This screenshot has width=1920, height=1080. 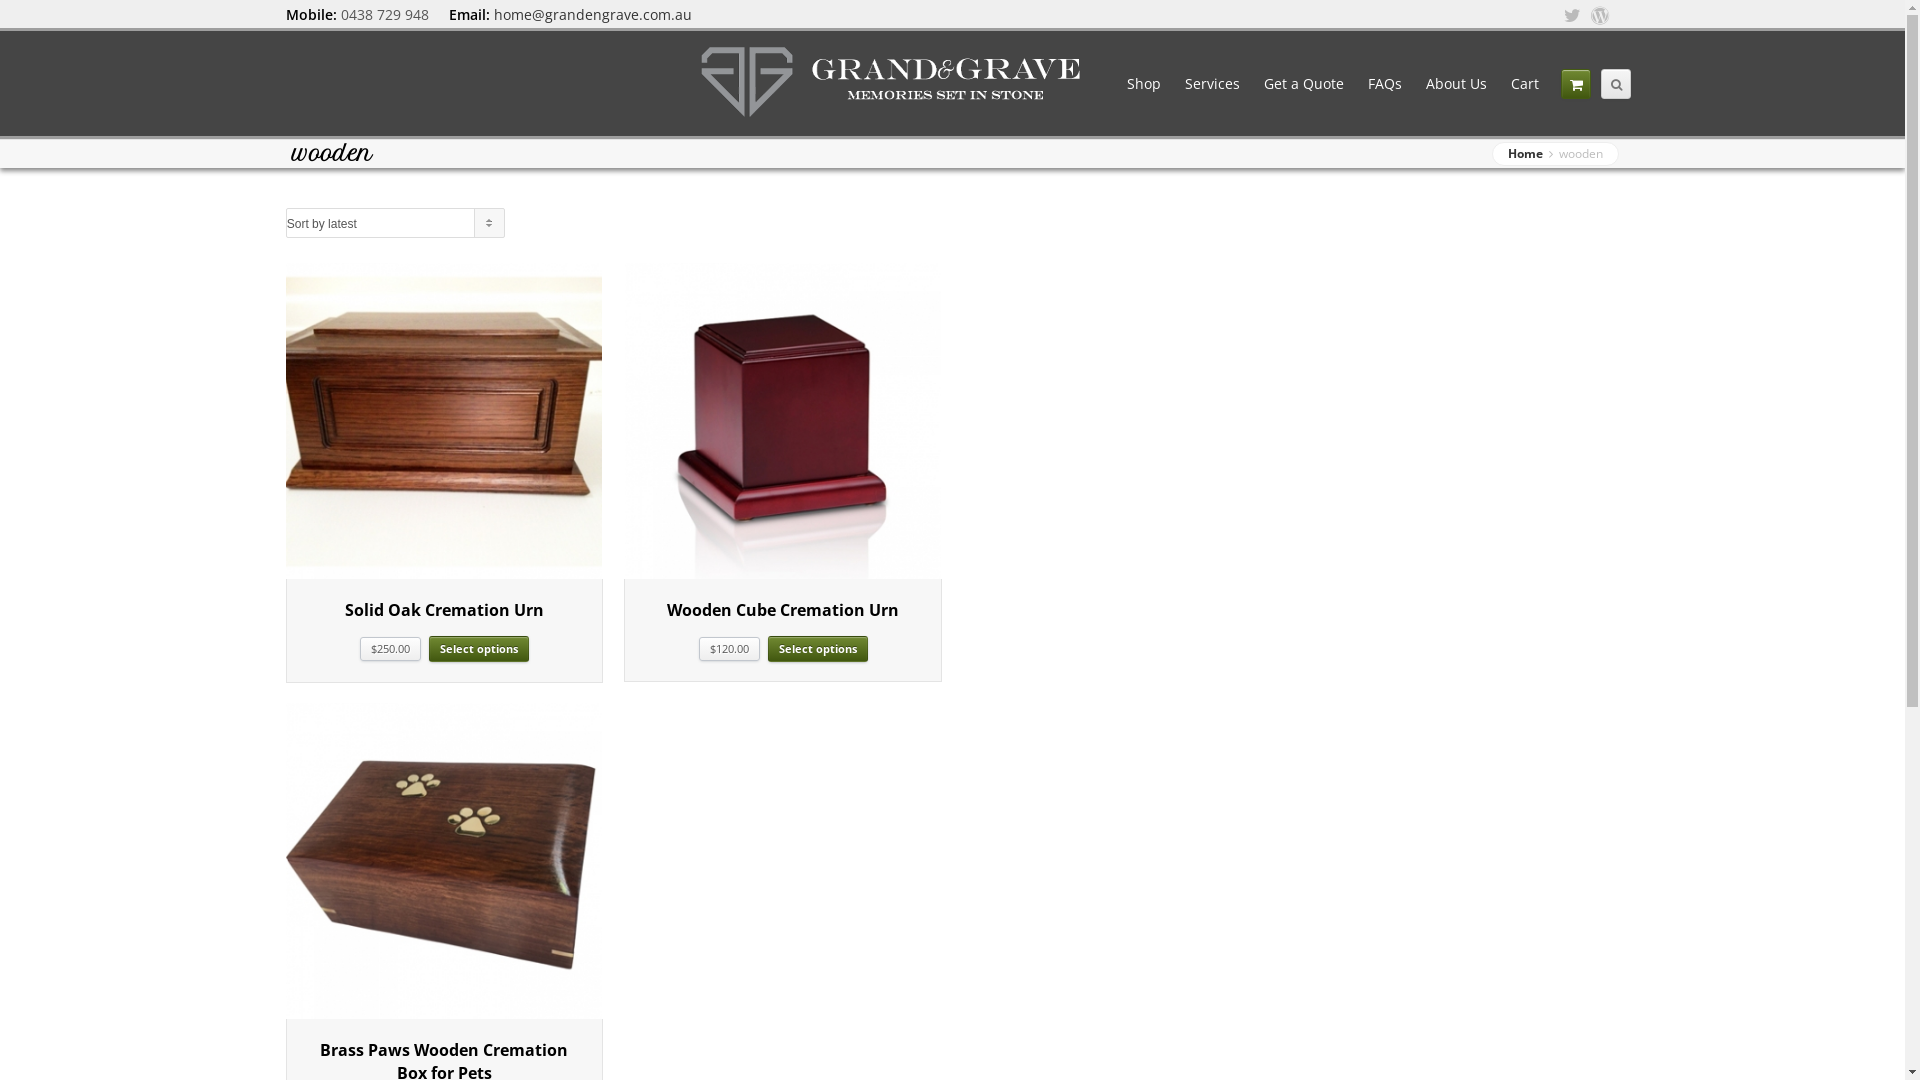 I want to click on home@grandengrave.com.au, so click(x=592, y=14).